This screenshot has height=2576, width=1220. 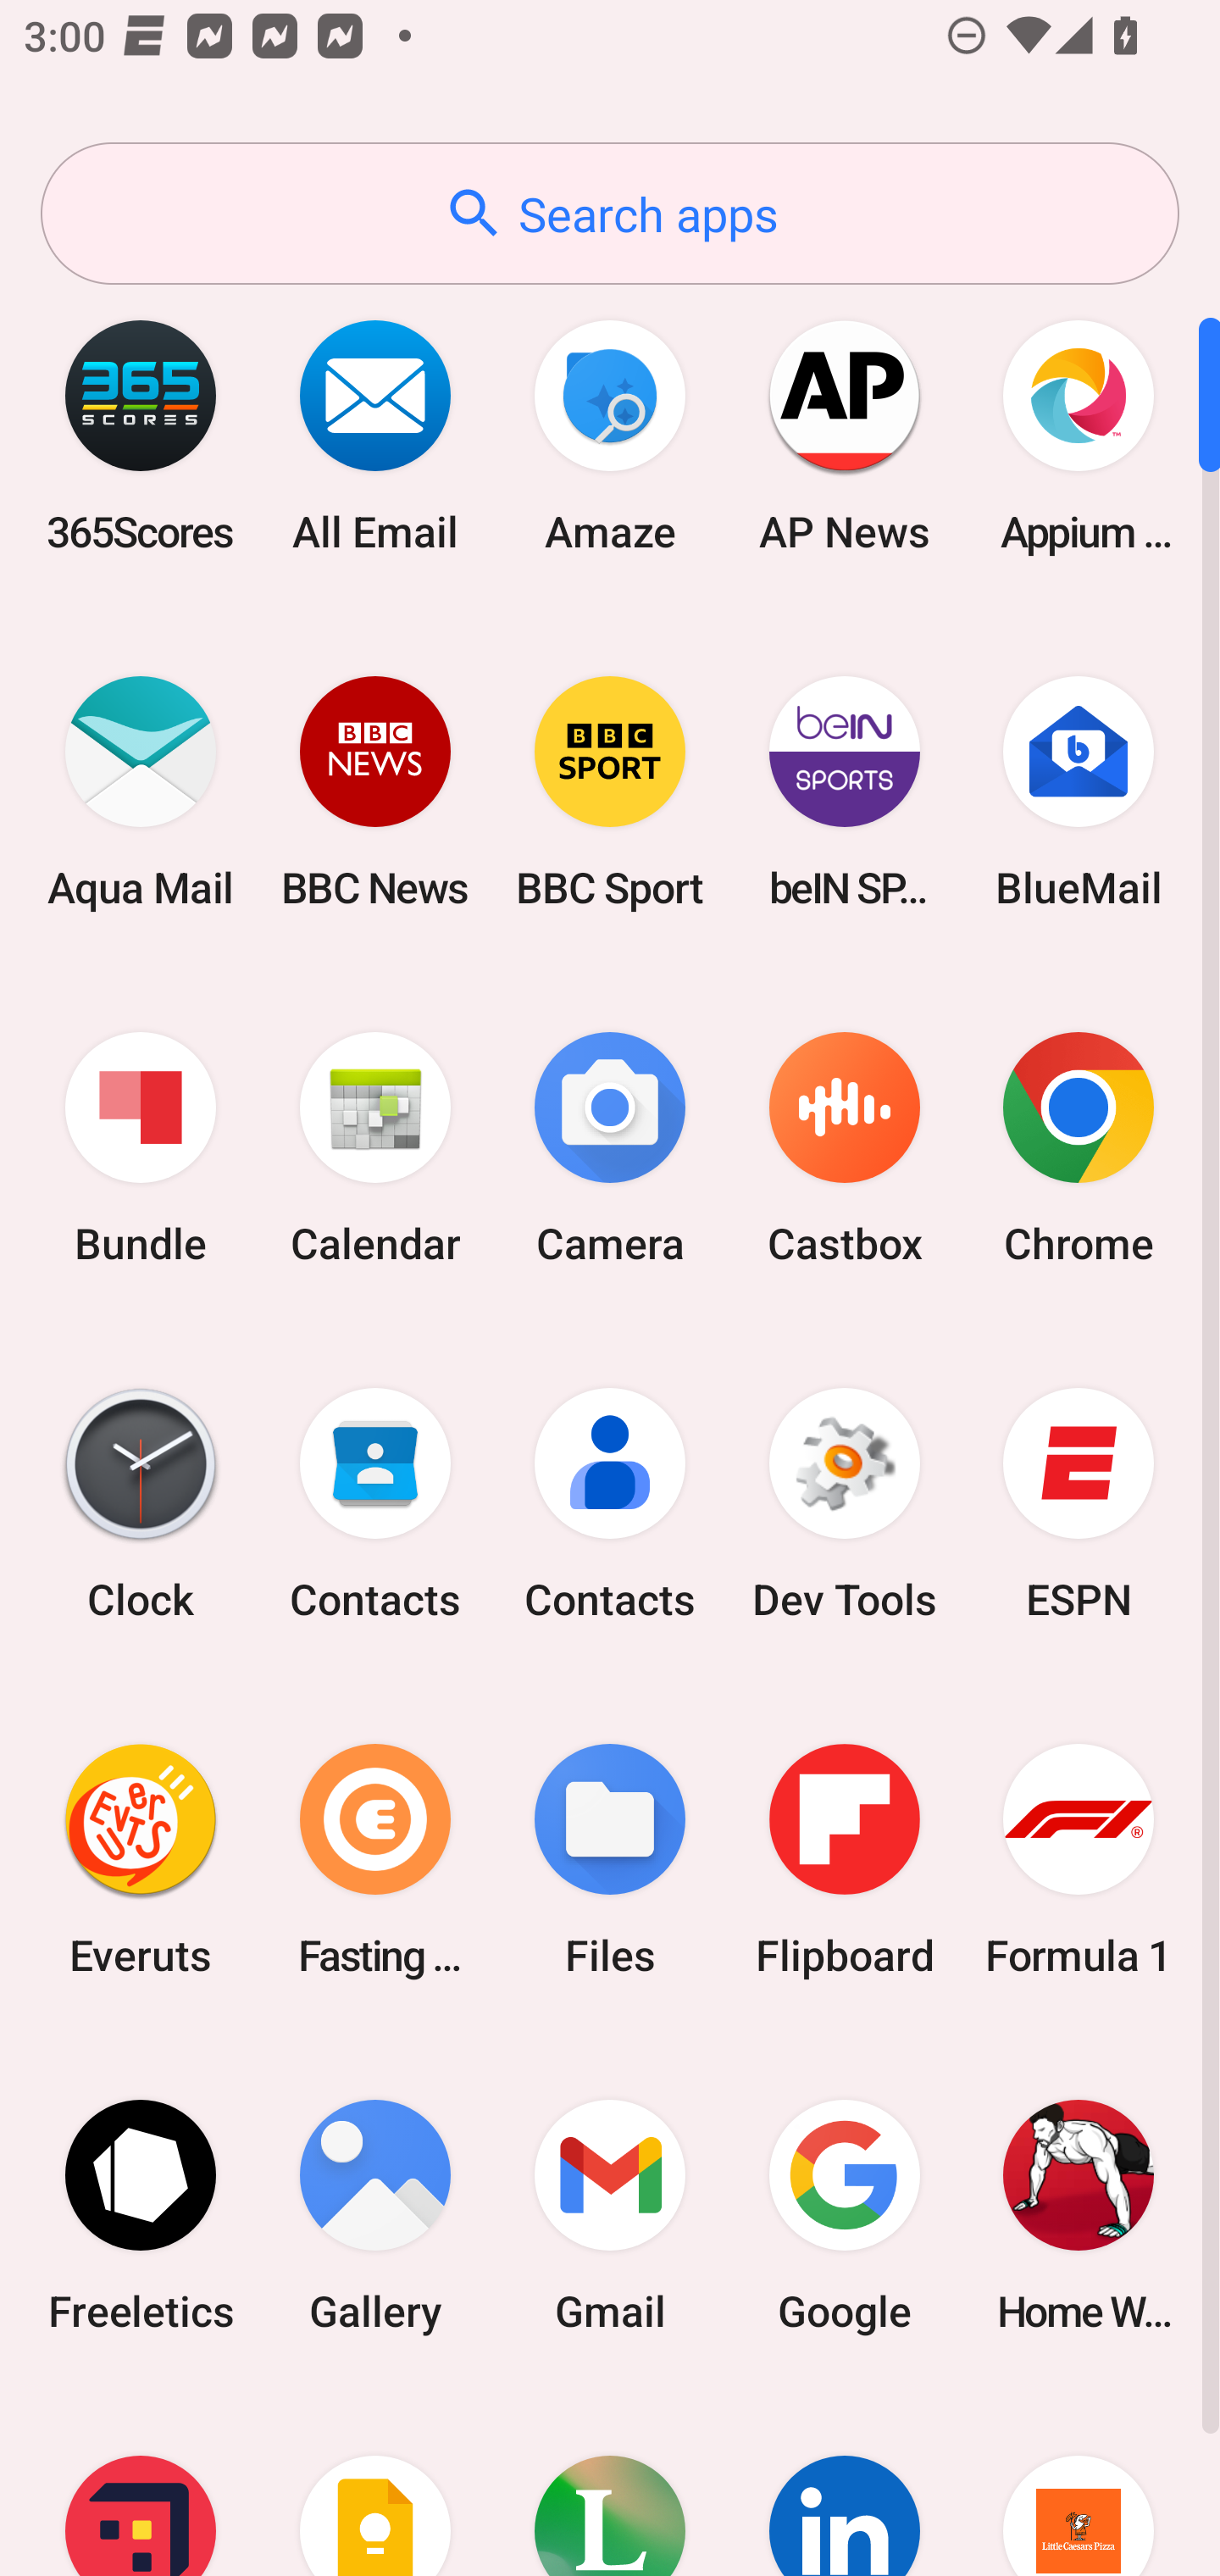 What do you see at coordinates (1079, 2215) in the screenshot?
I see `Home Workout` at bounding box center [1079, 2215].